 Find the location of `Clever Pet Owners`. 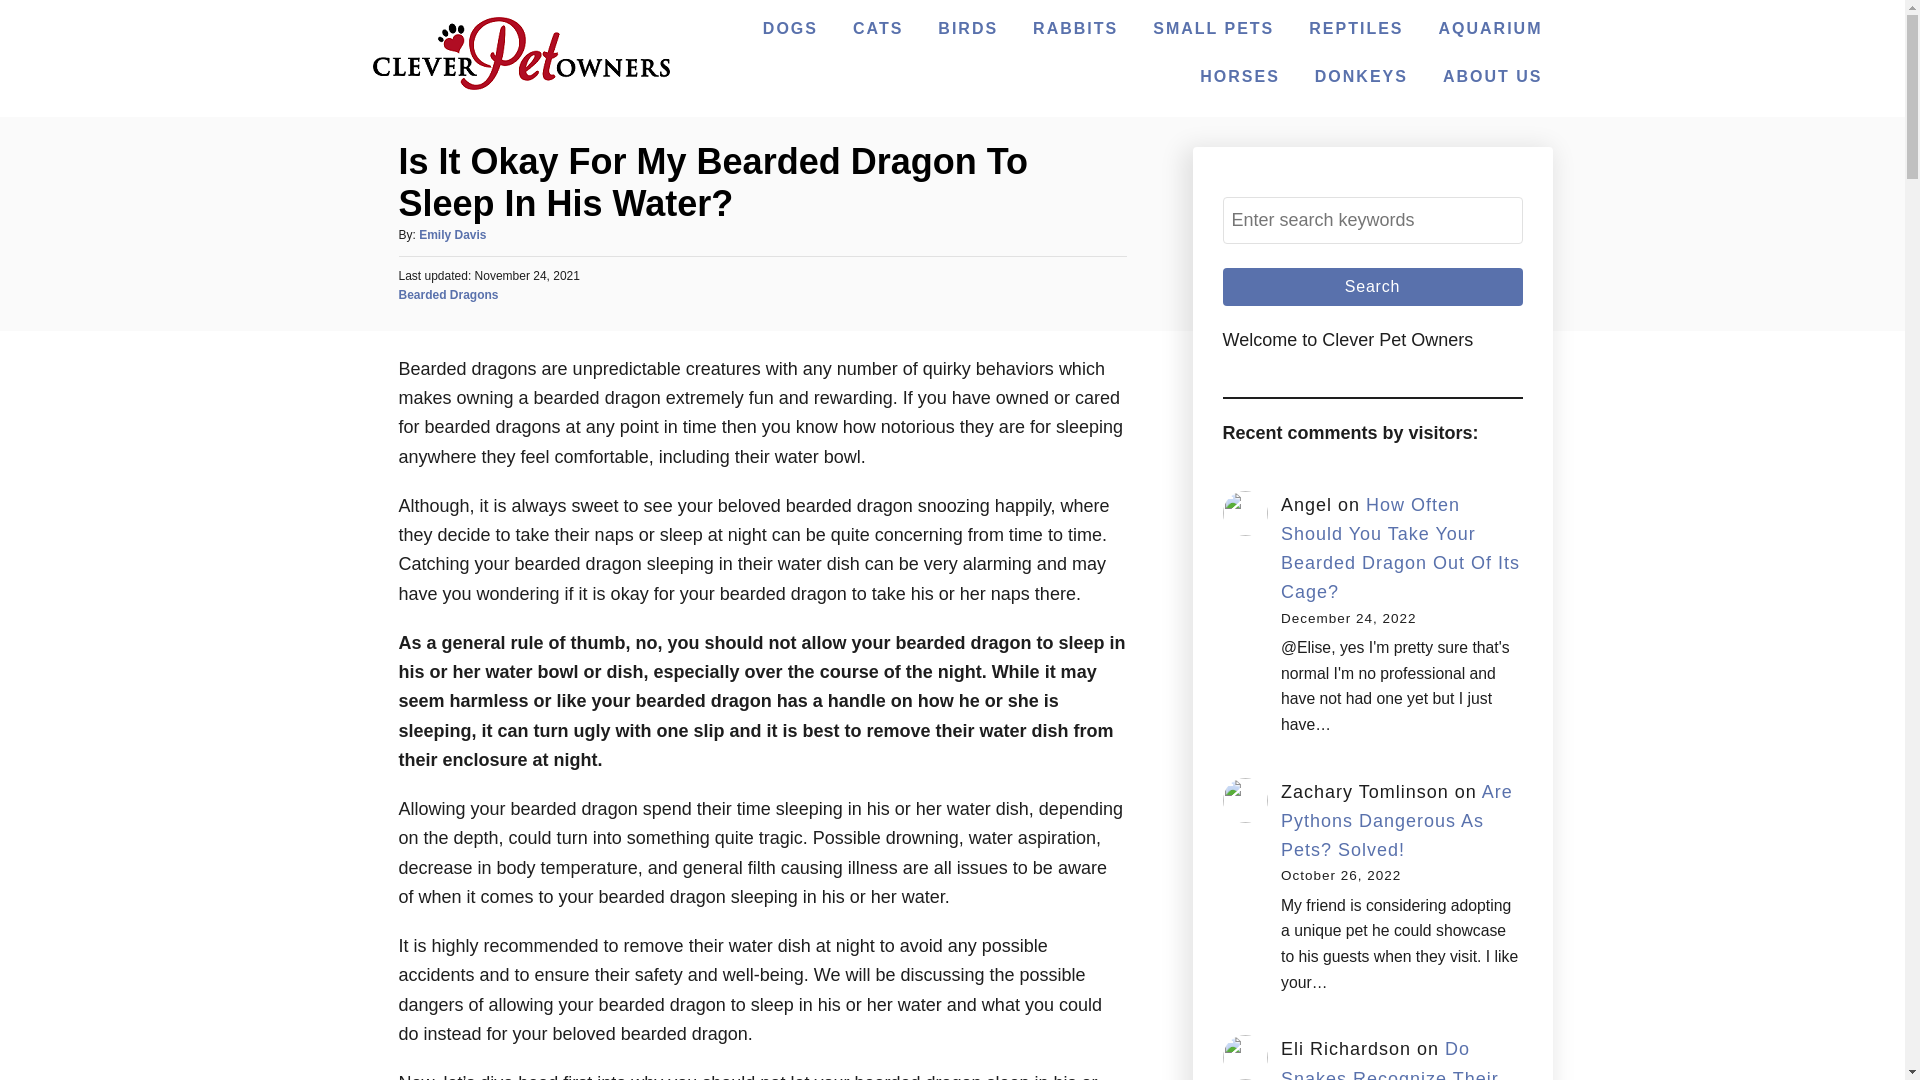

Clever Pet Owners is located at coordinates (520, 84).